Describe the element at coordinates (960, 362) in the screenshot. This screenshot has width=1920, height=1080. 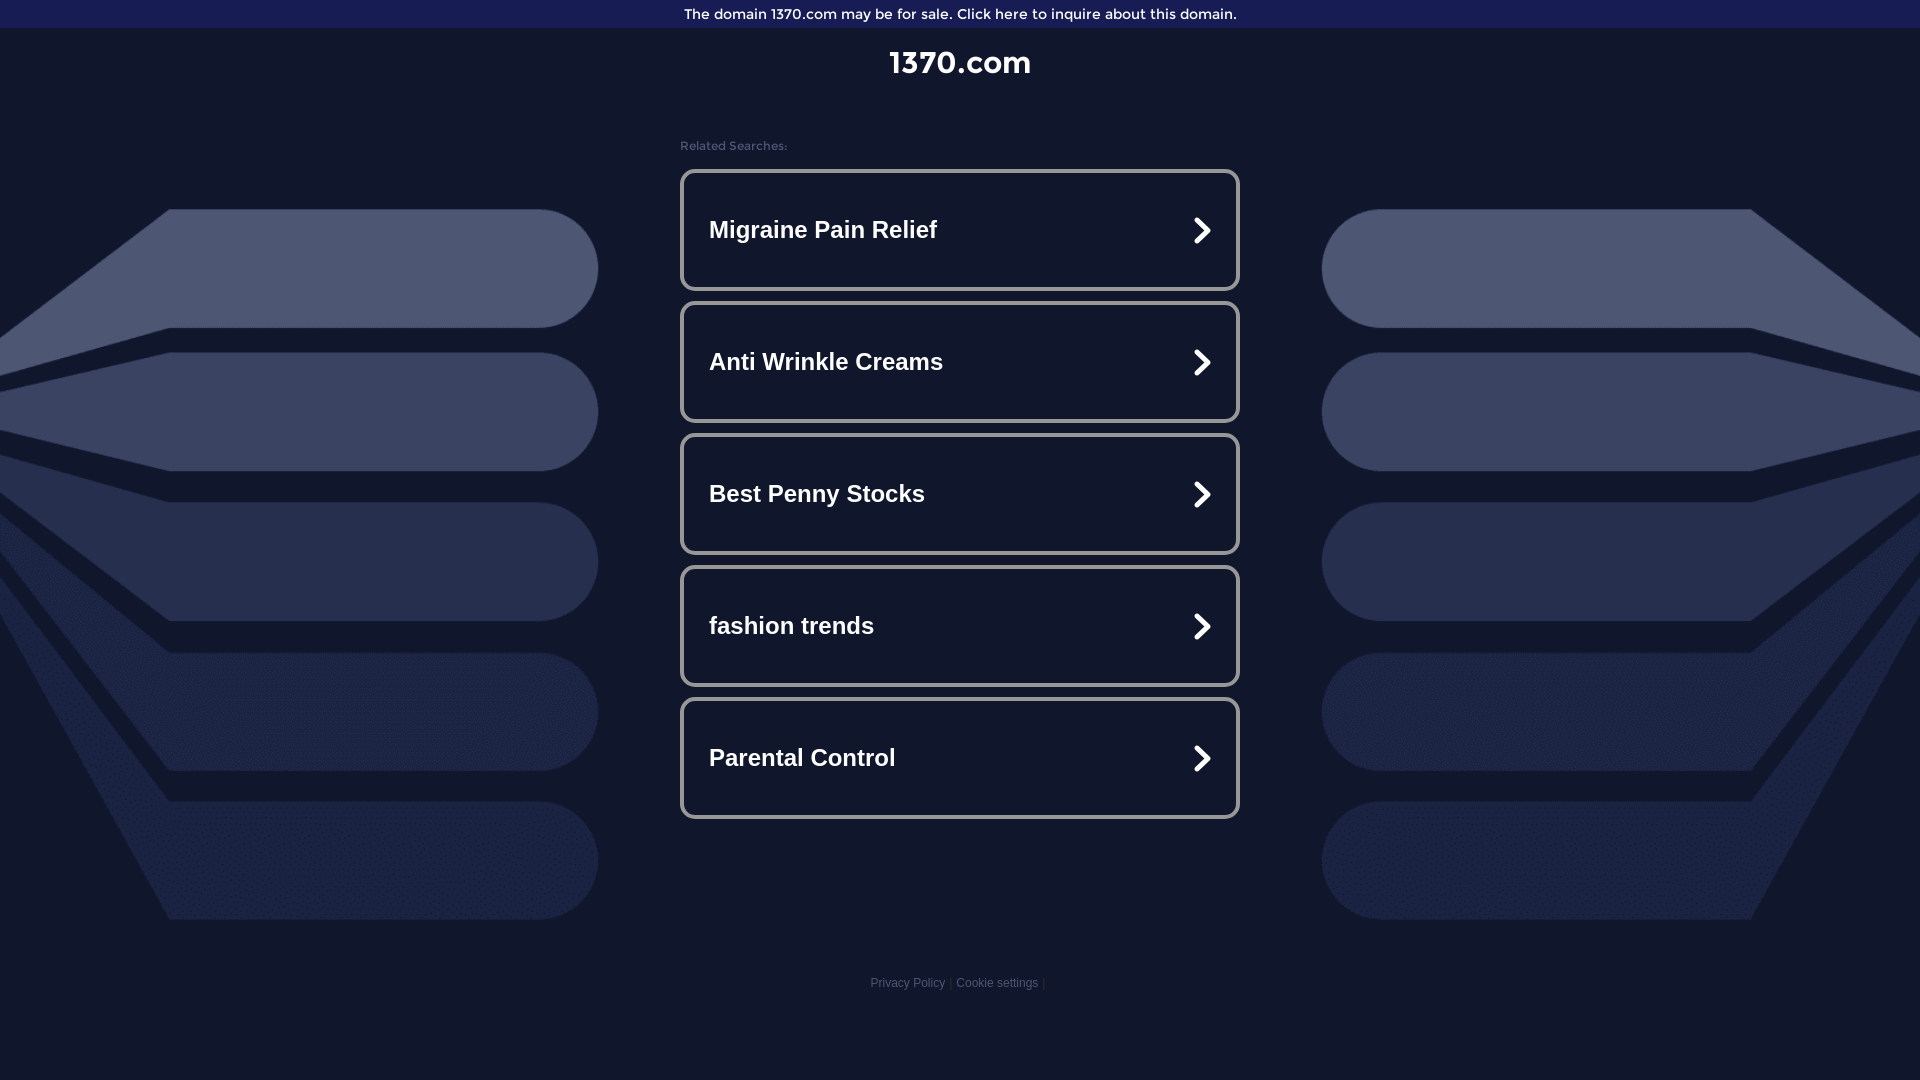
I see `Anti Wrinkle Creams` at that location.